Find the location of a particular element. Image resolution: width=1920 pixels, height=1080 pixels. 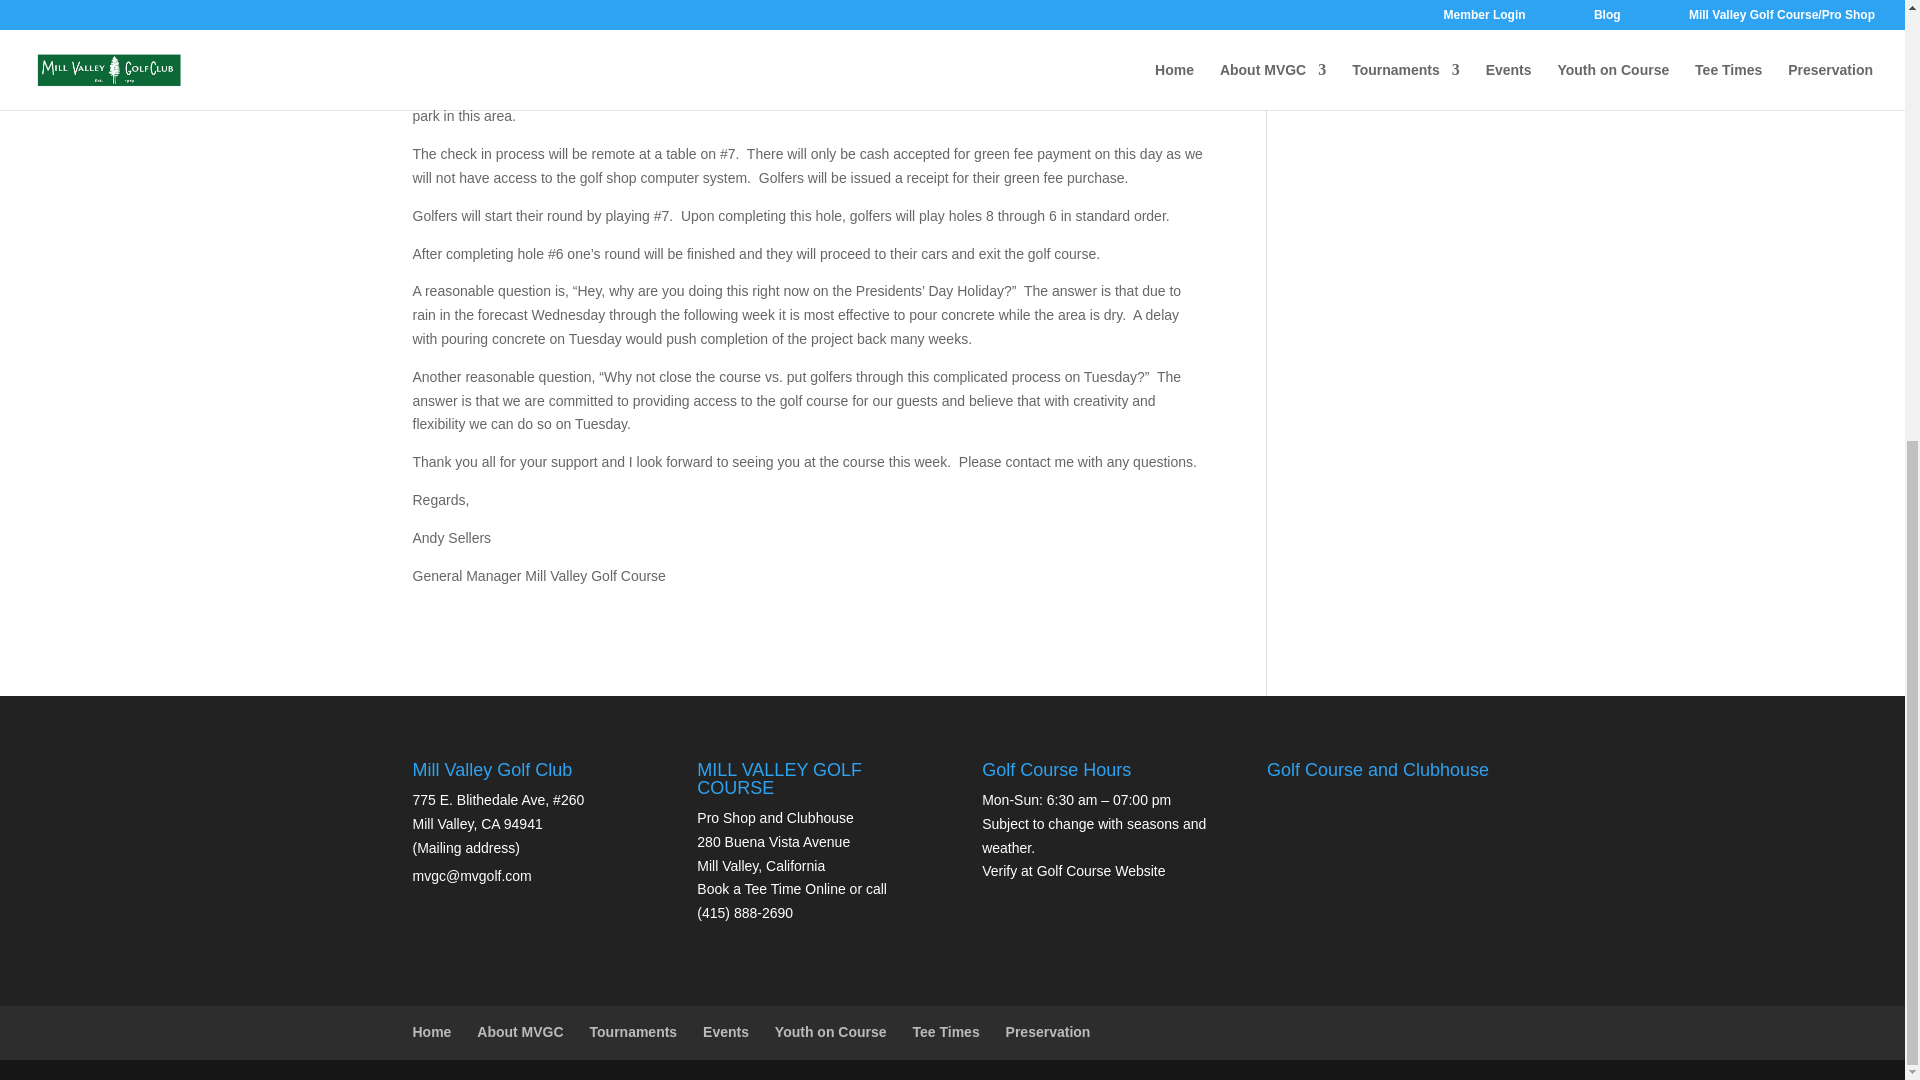

Tournaments is located at coordinates (633, 1032).